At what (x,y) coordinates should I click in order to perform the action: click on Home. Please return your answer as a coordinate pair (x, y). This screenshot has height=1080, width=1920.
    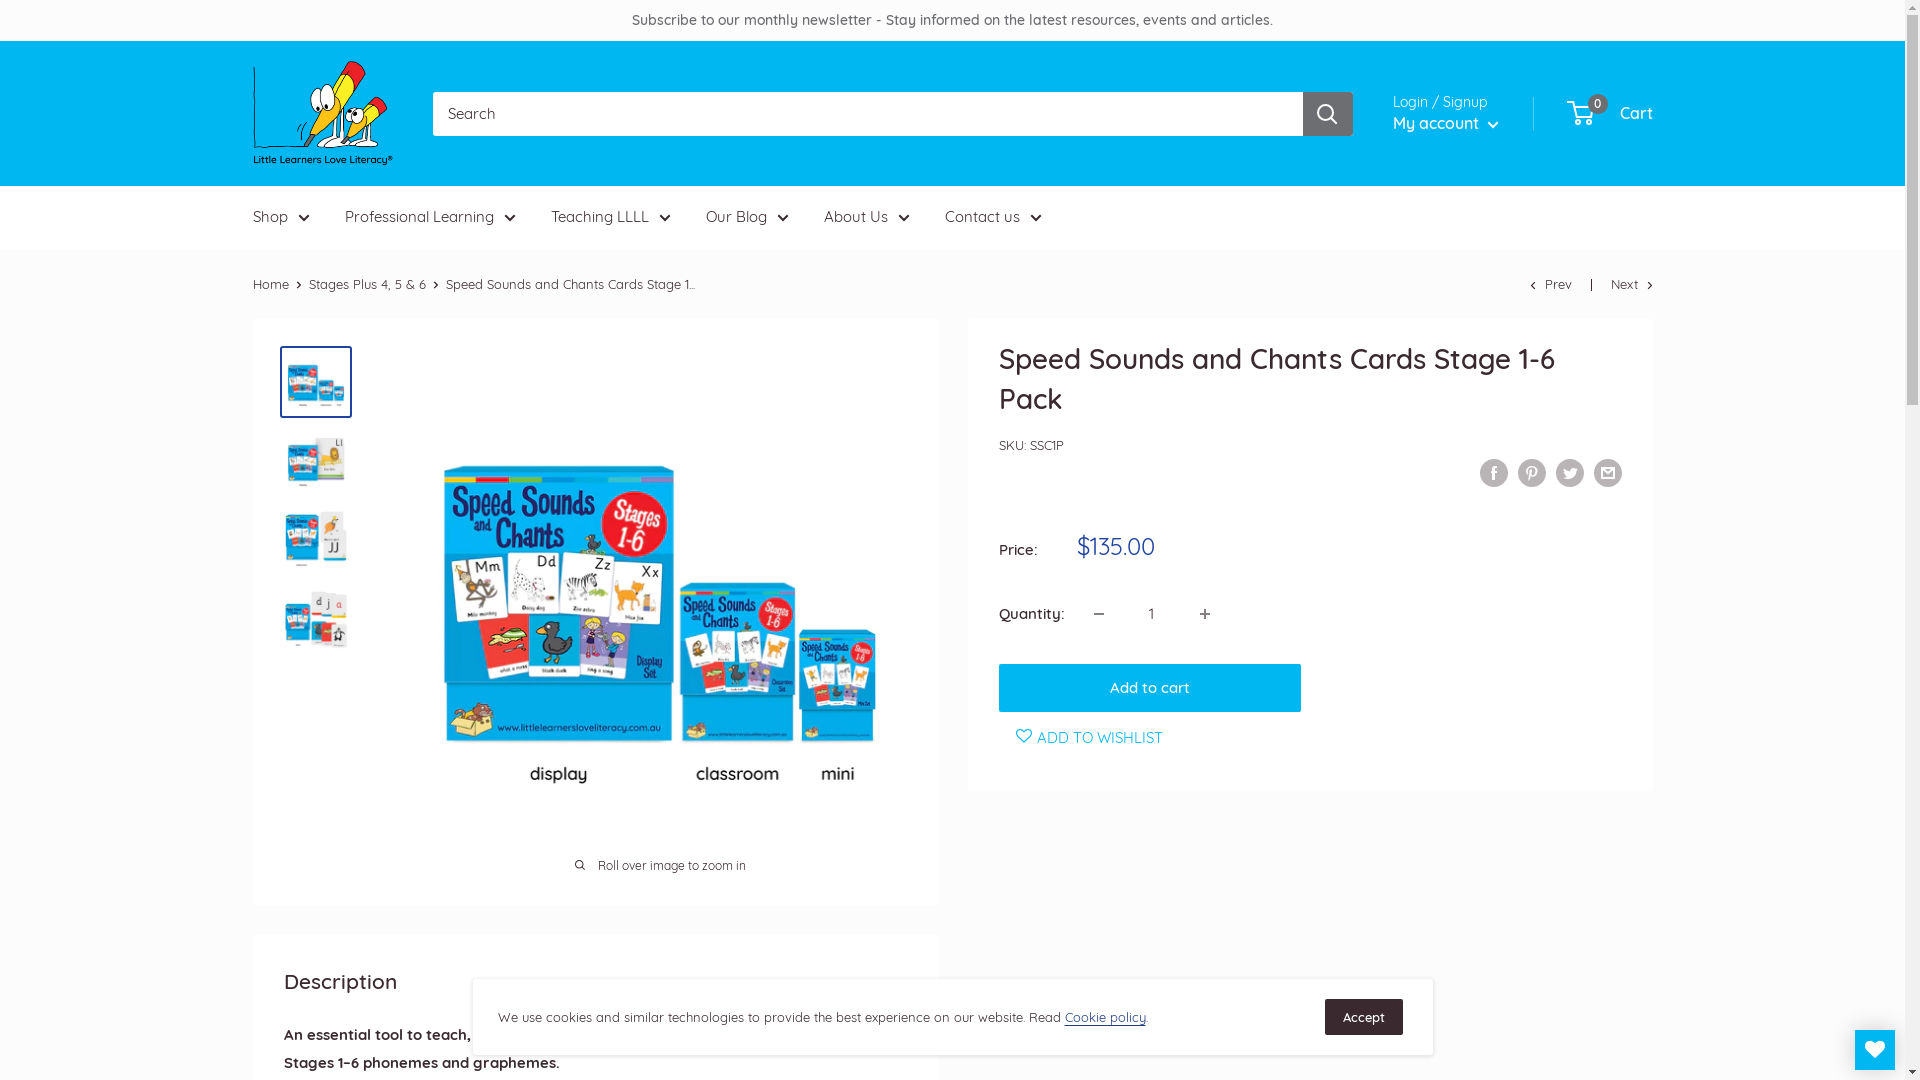
    Looking at the image, I should click on (270, 284).